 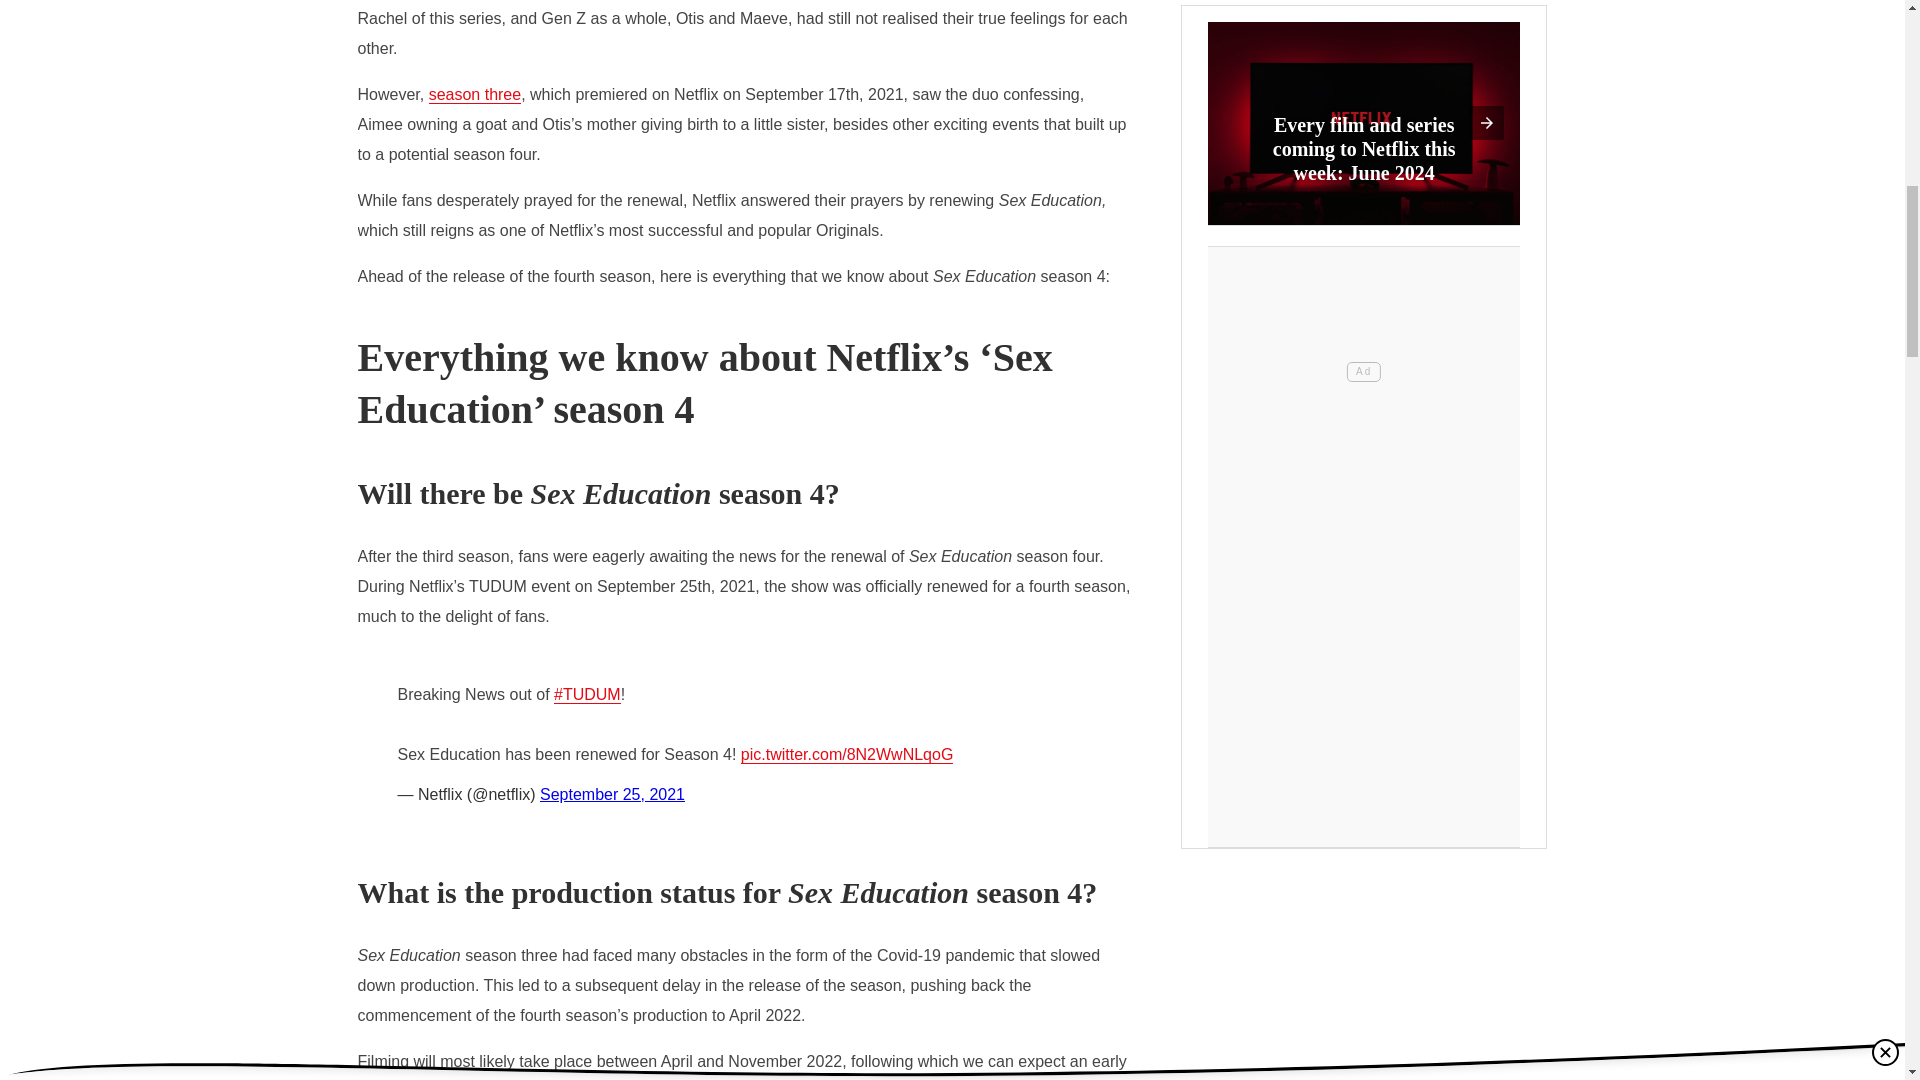 What do you see at coordinates (475, 94) in the screenshot?
I see `season three` at bounding box center [475, 94].